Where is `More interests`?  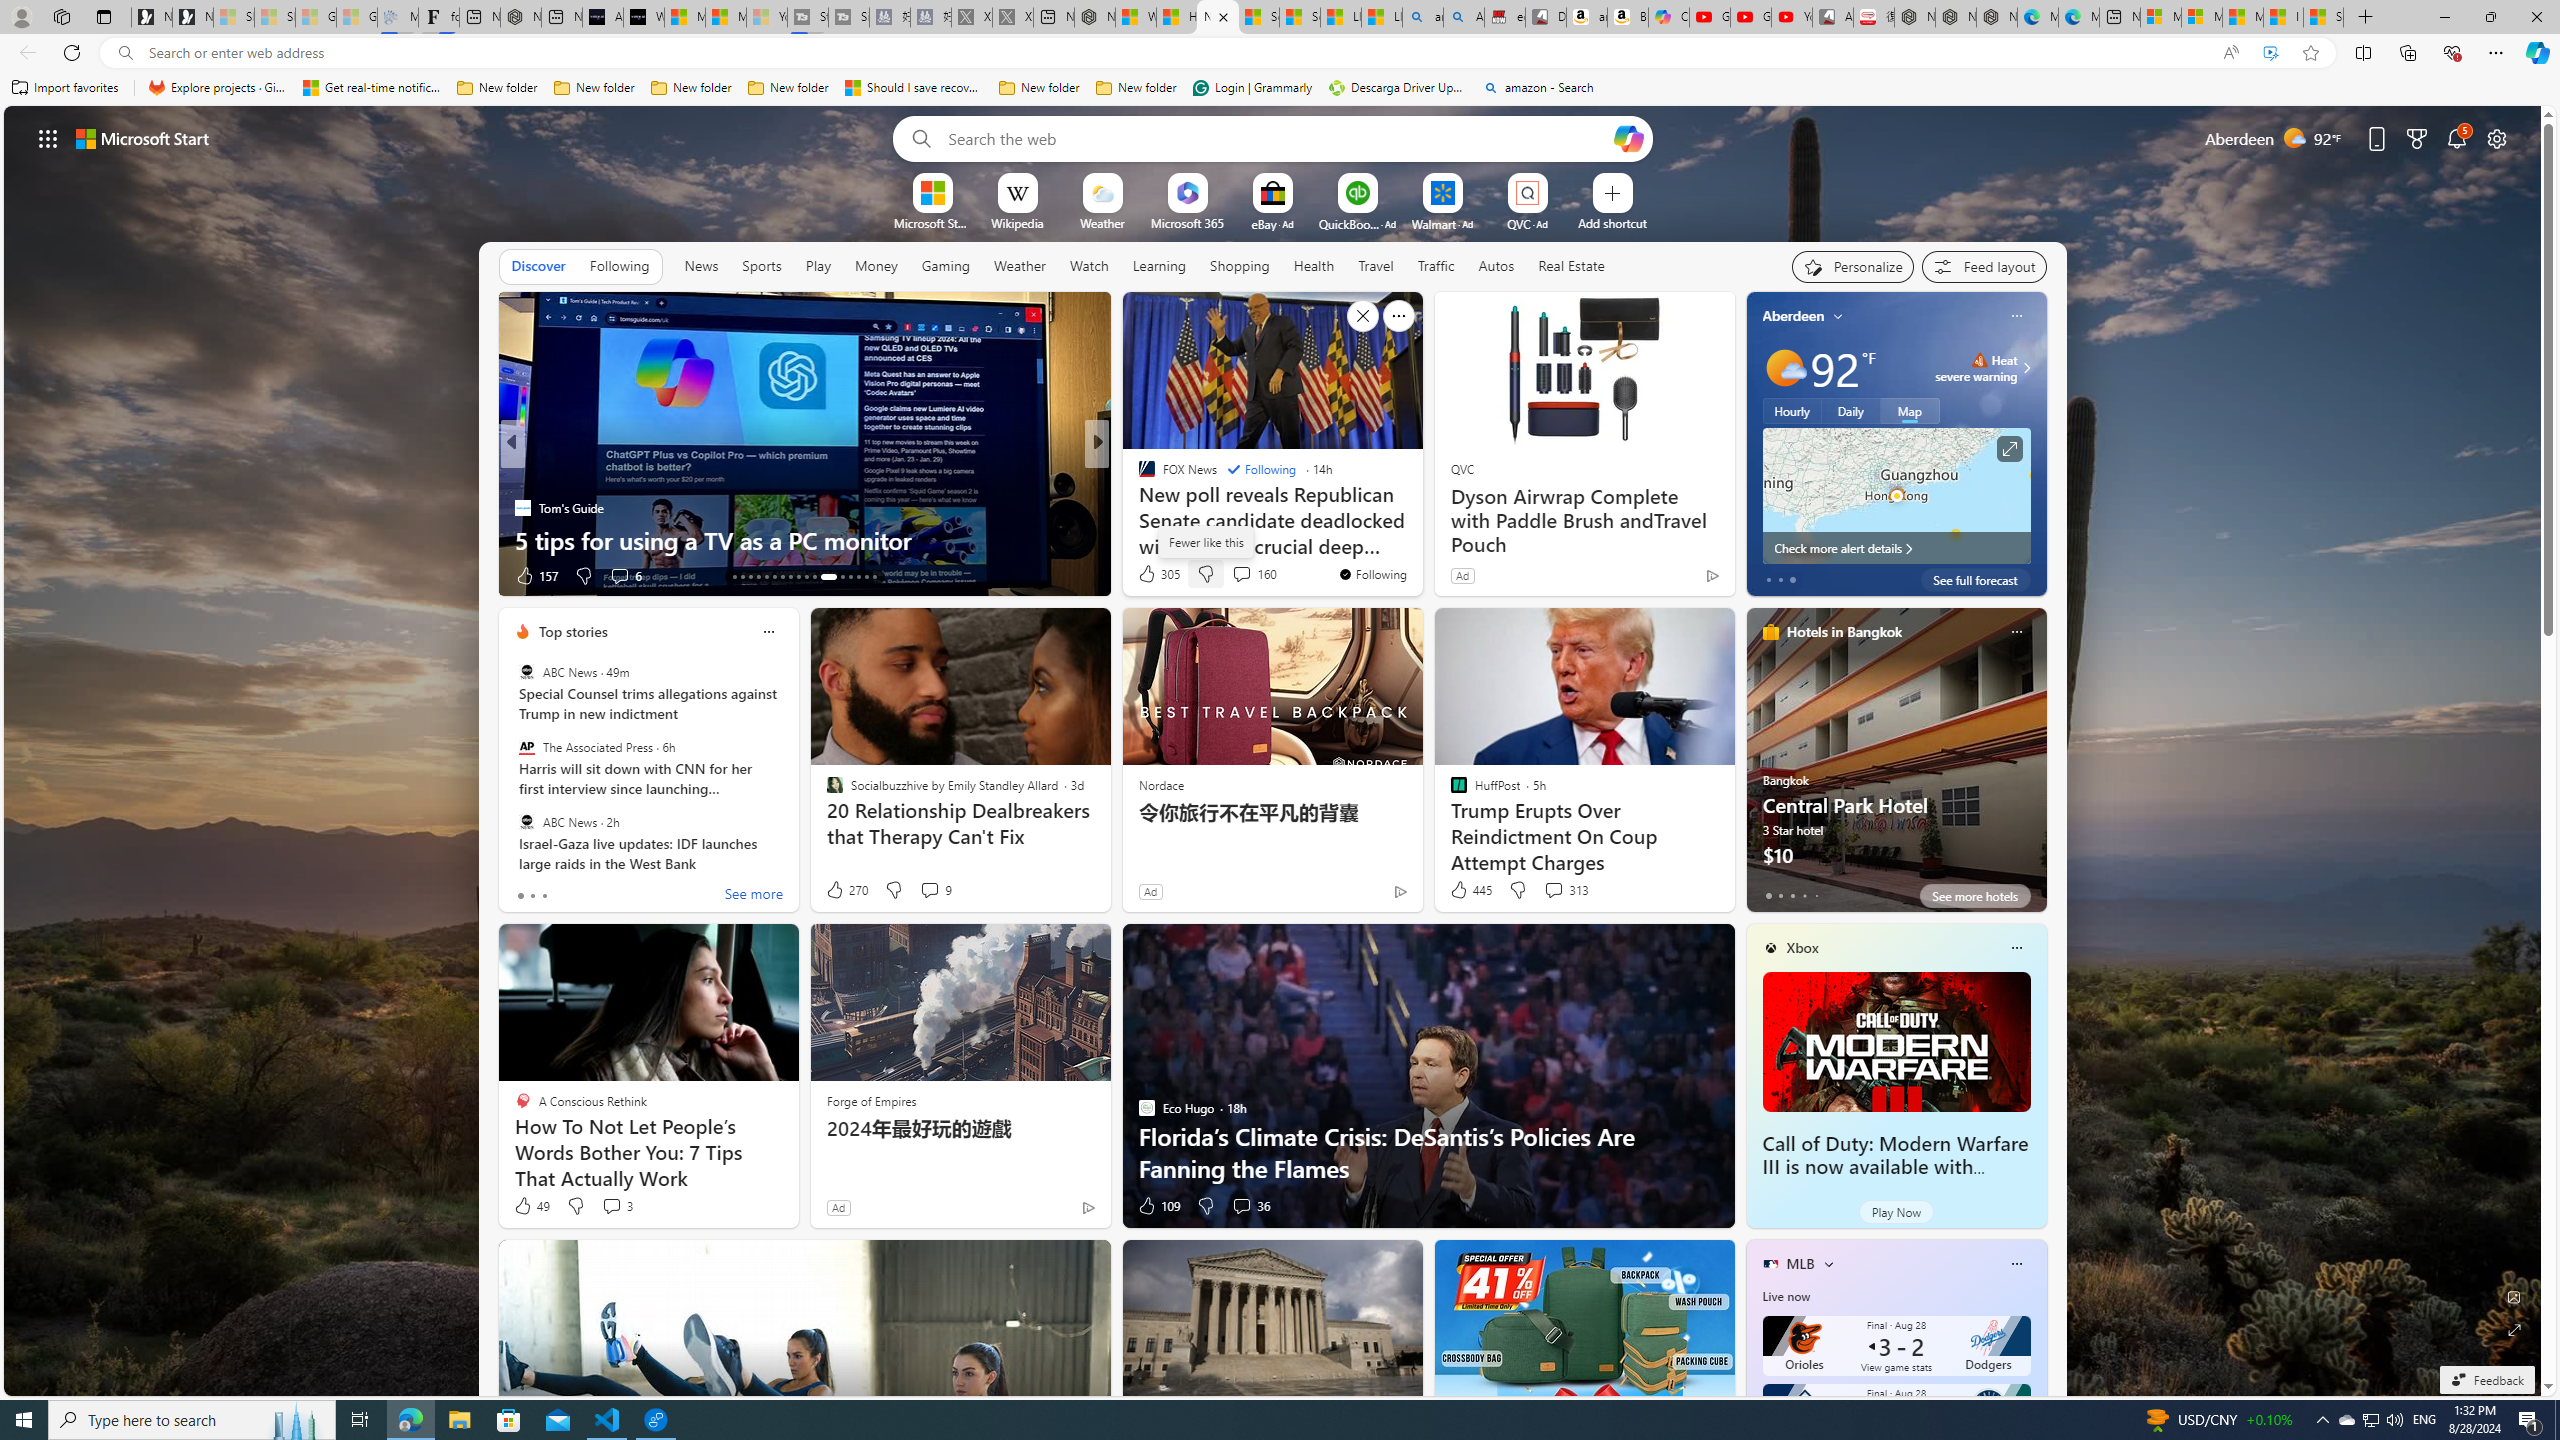 More interests is located at coordinates (1828, 1263).